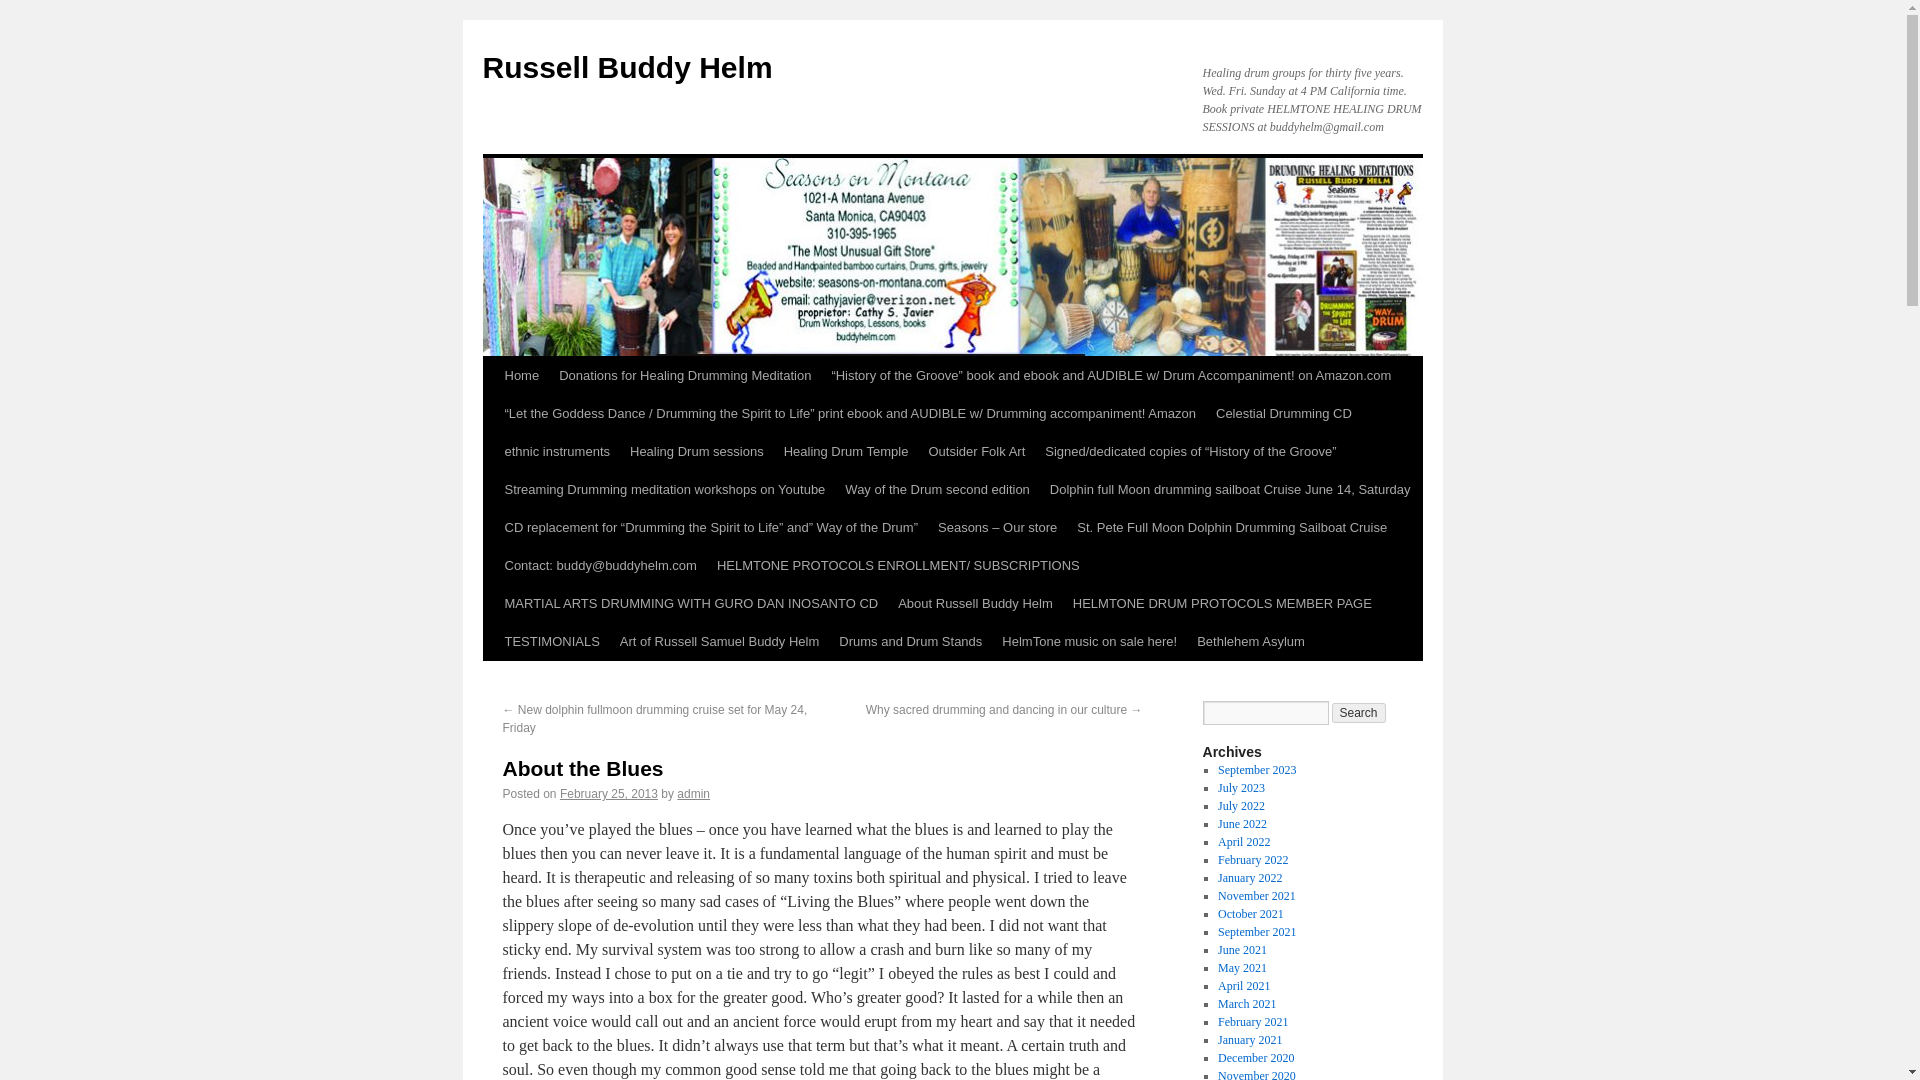  What do you see at coordinates (1232, 527) in the screenshot?
I see `St. Pete Full Moon Dolphin Drumming Sailboat Cruise` at bounding box center [1232, 527].